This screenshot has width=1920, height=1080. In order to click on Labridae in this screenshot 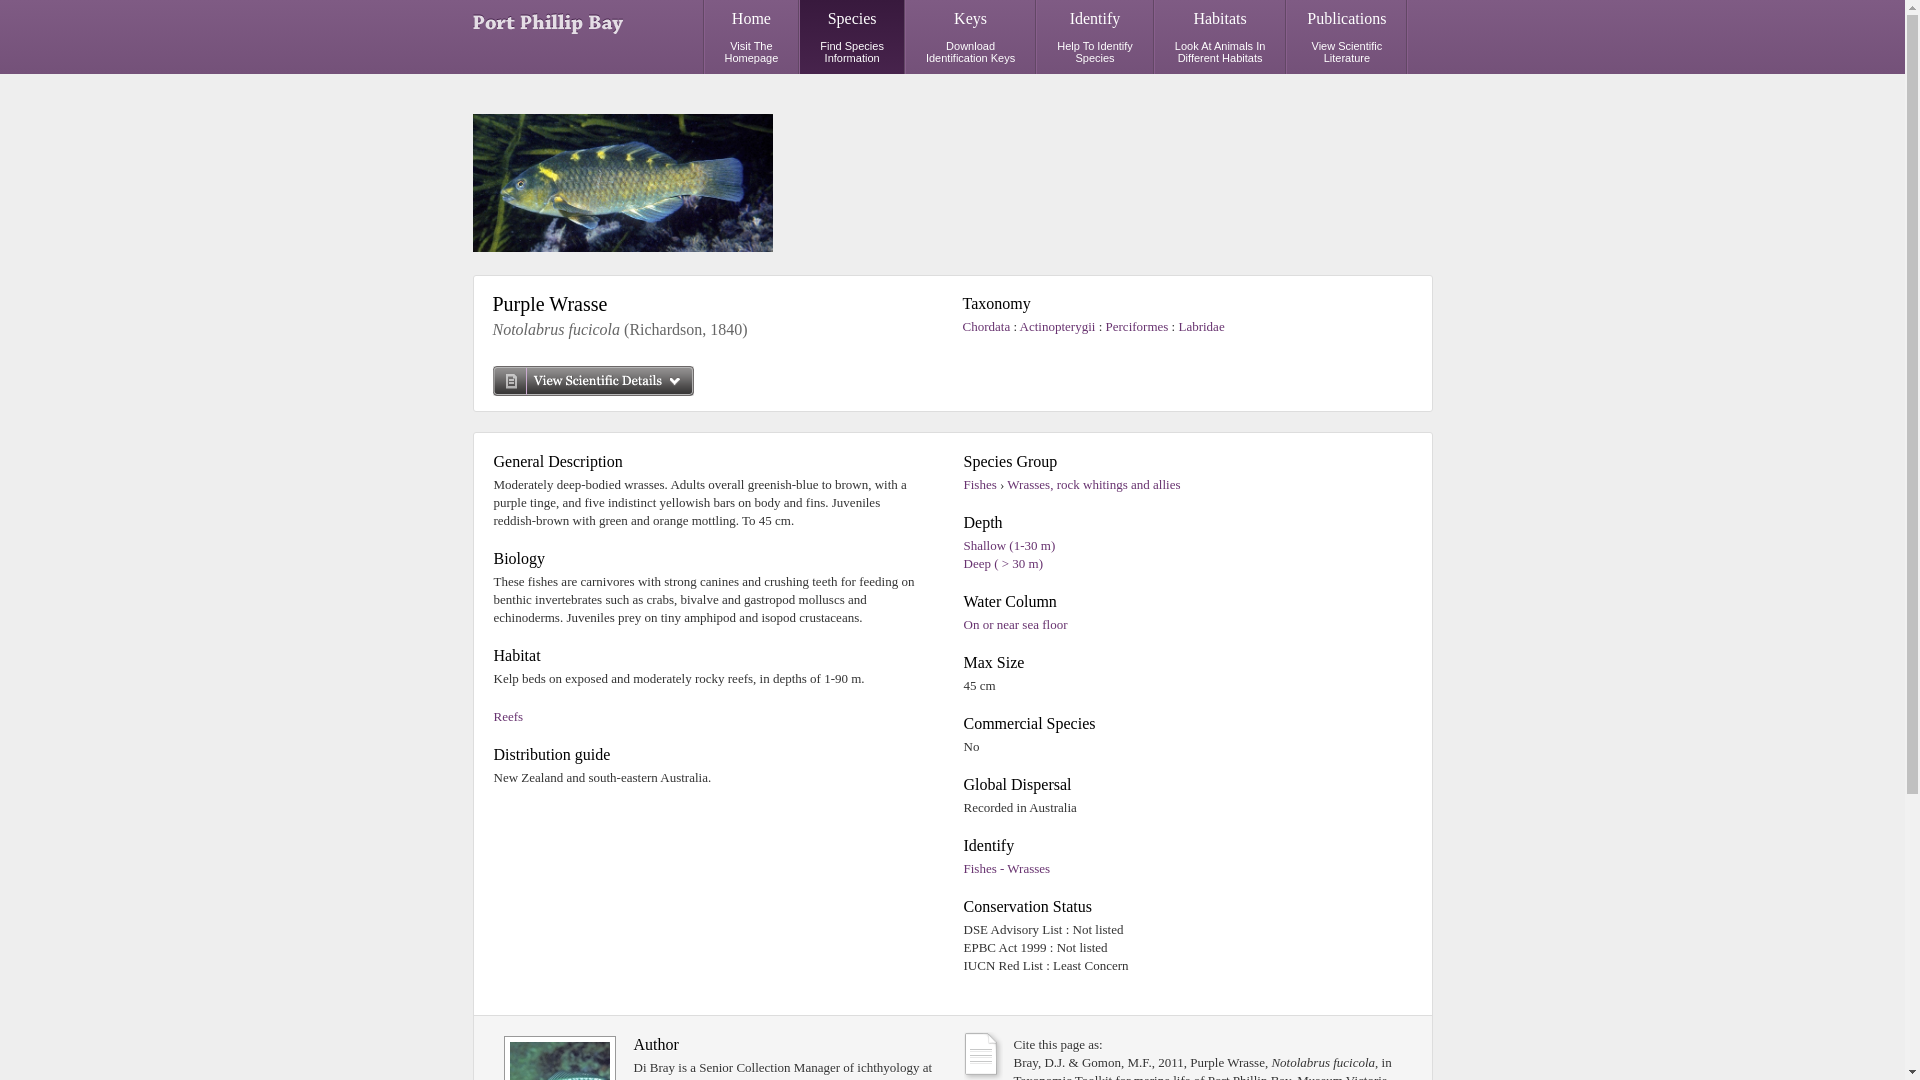, I will do `click(1201, 326)`.